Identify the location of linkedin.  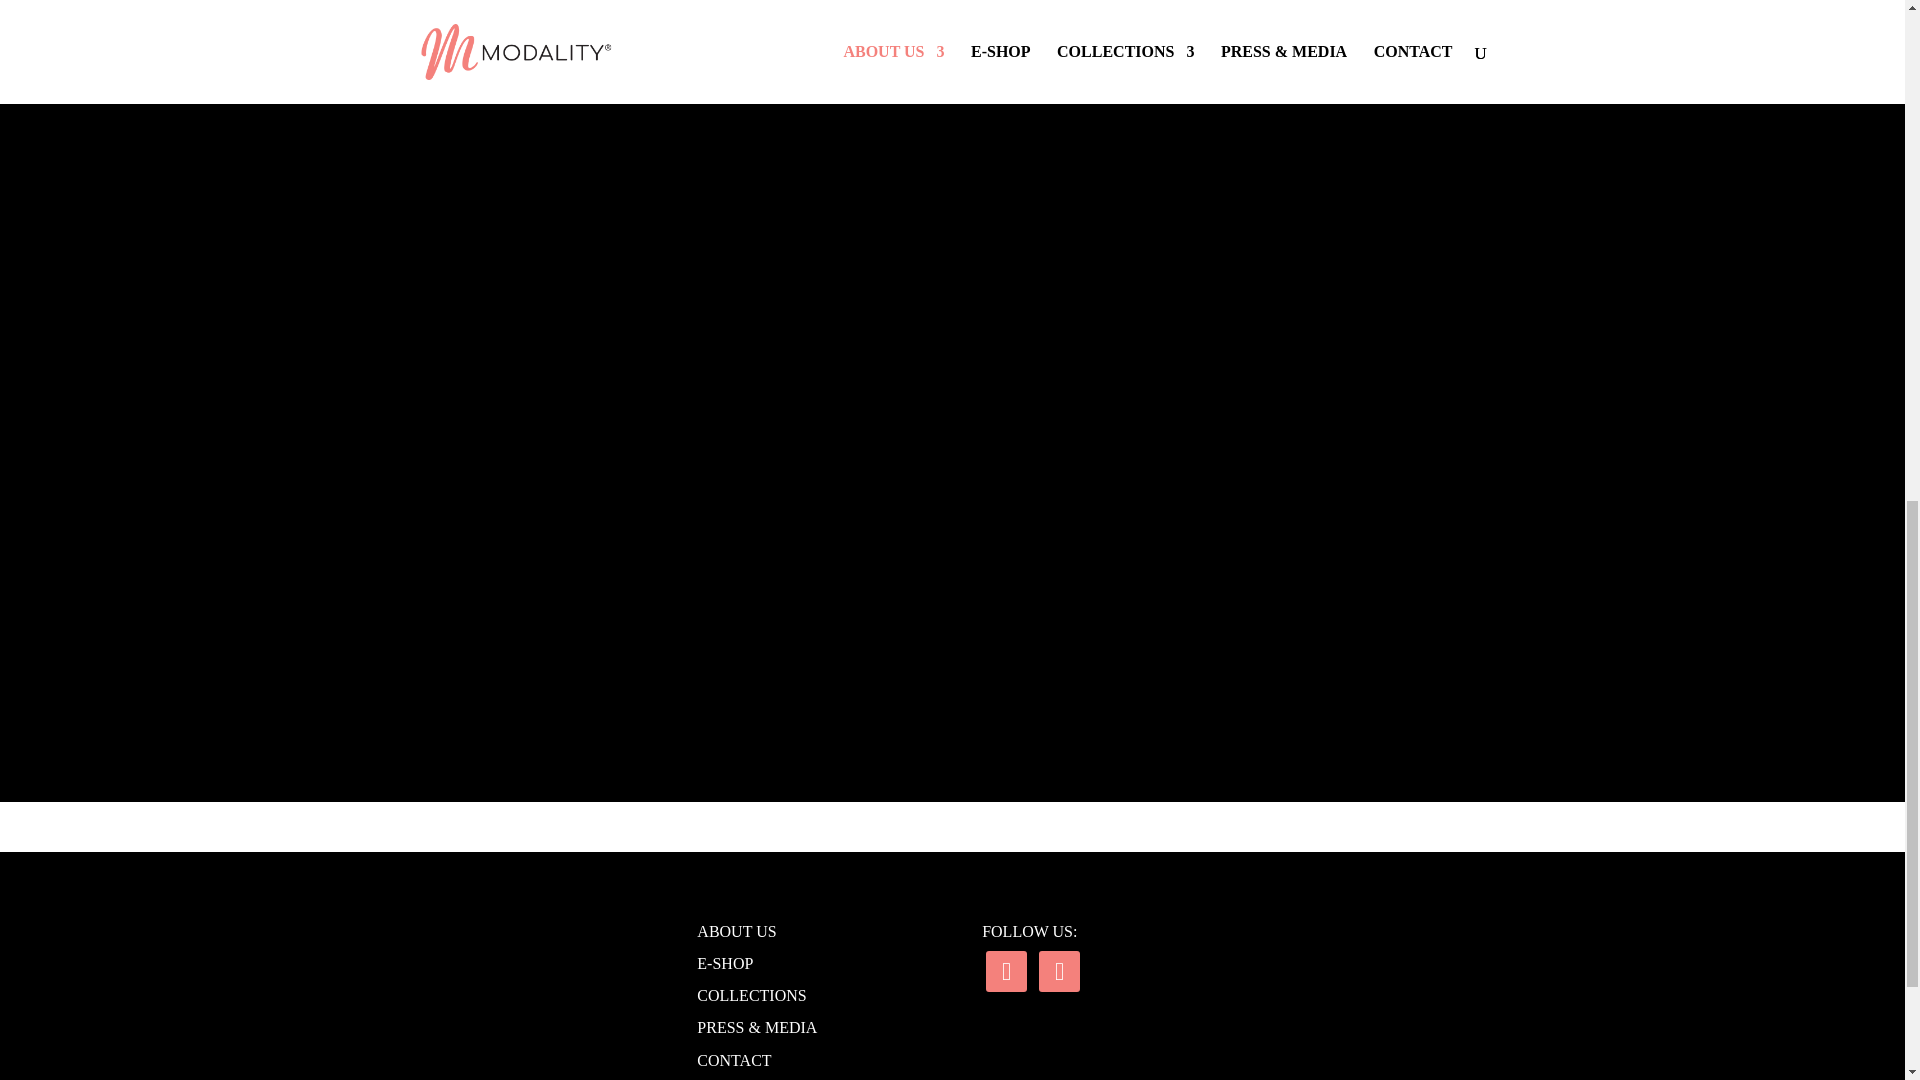
(1058, 970).